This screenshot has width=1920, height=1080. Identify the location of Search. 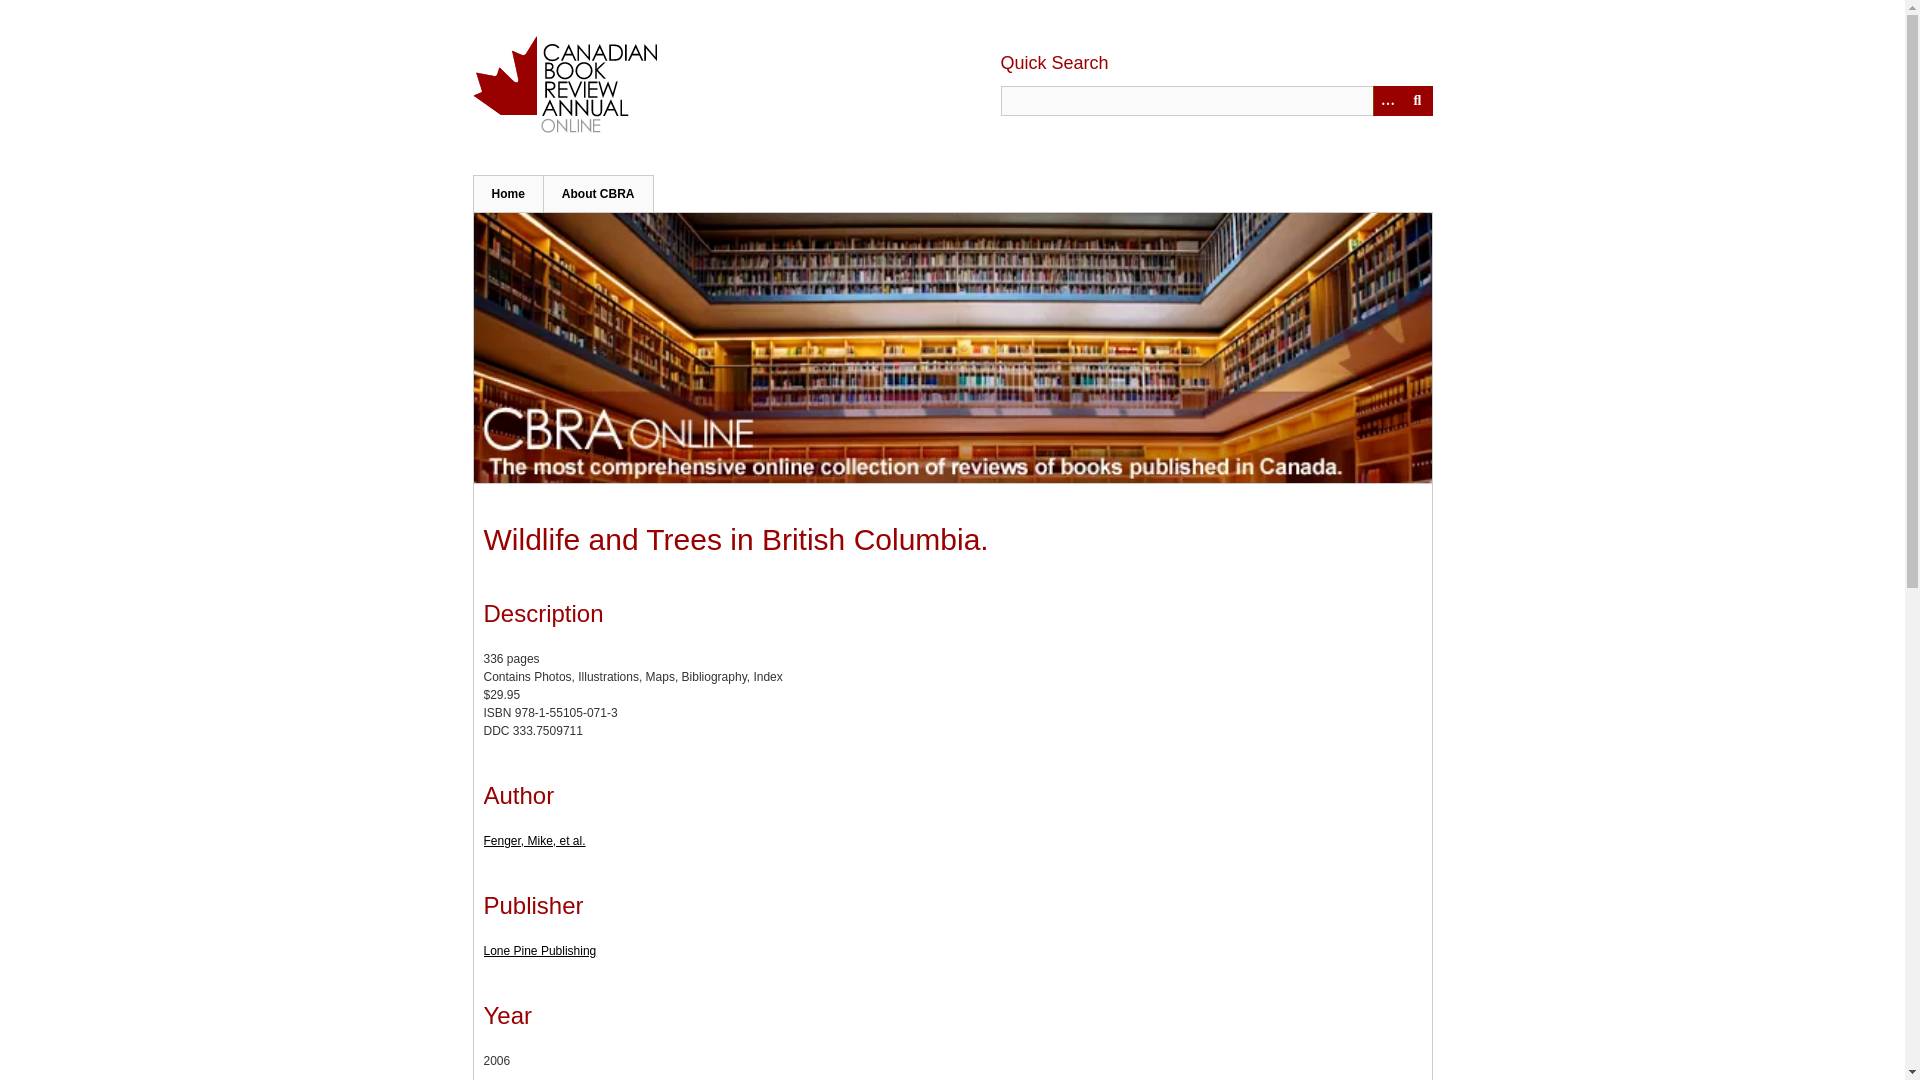
(1216, 100).